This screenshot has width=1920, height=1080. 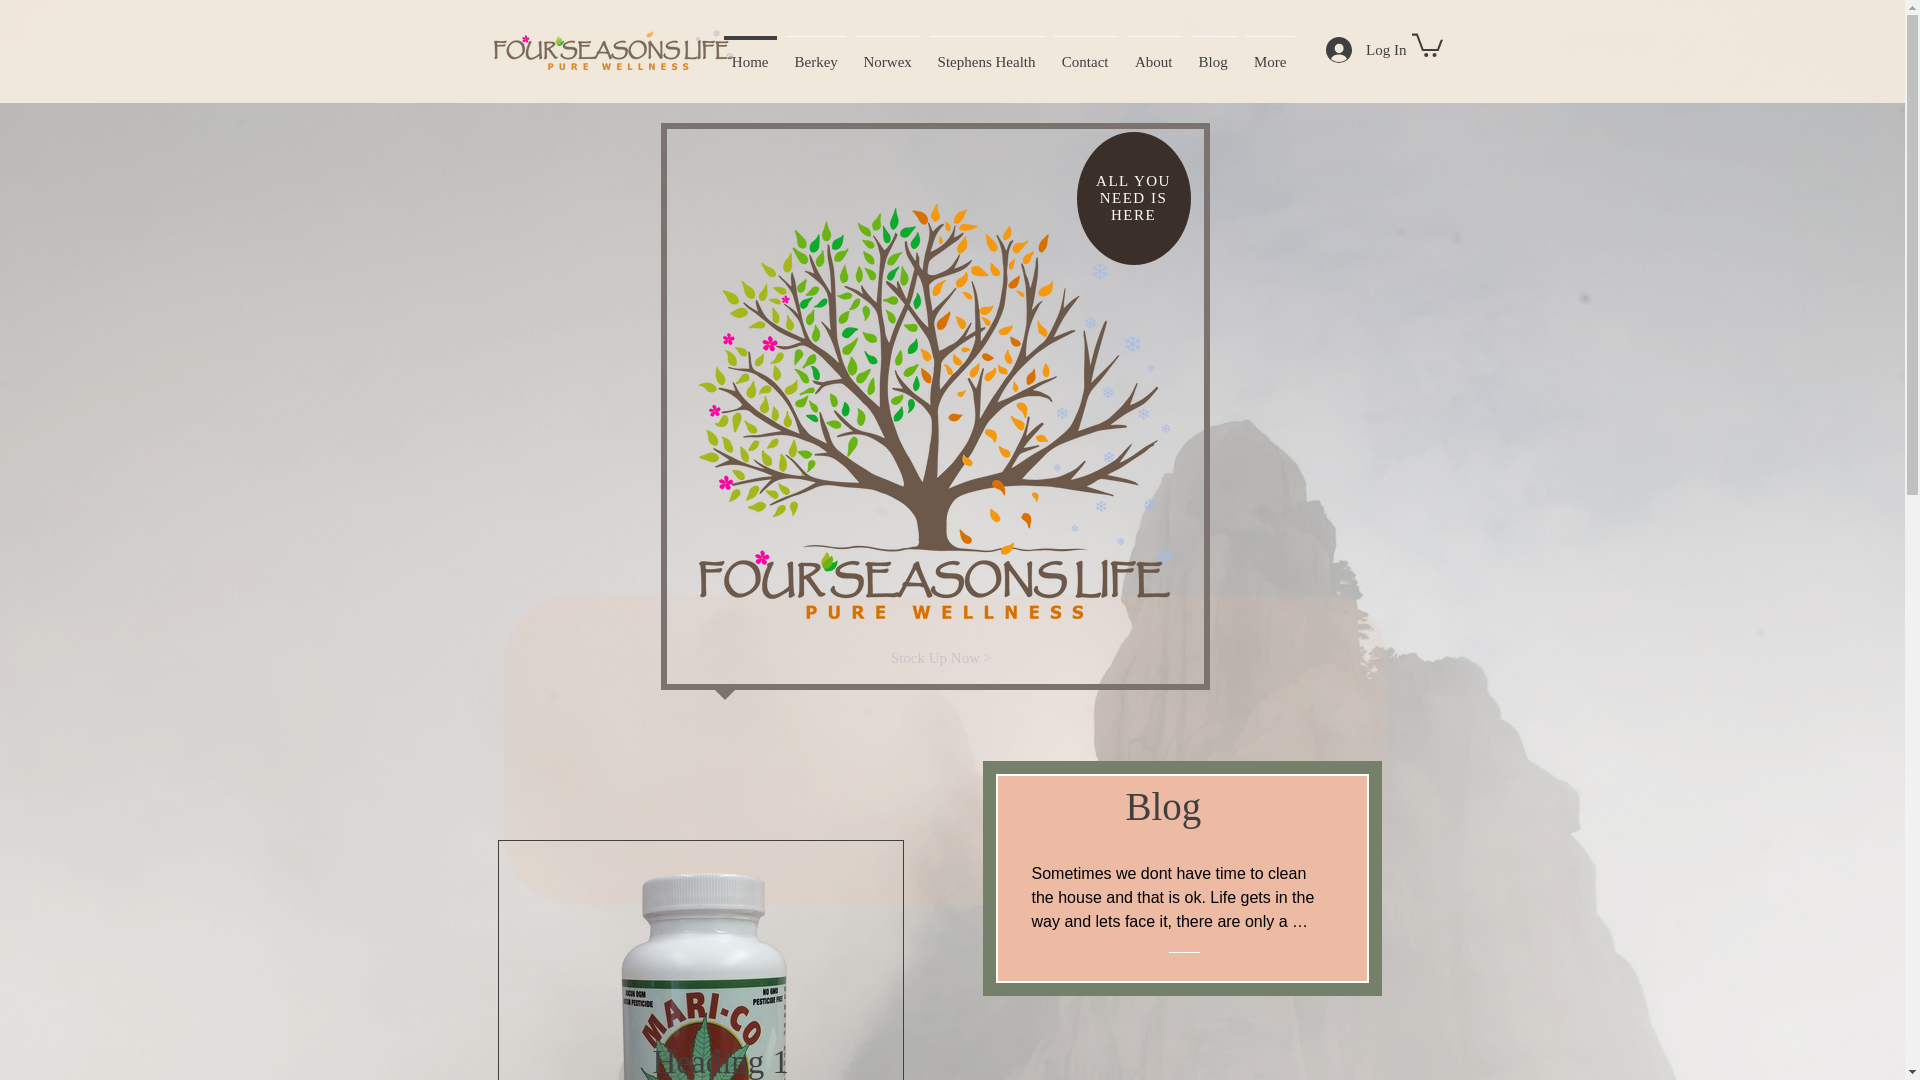 What do you see at coordinates (750, 52) in the screenshot?
I see `Home` at bounding box center [750, 52].